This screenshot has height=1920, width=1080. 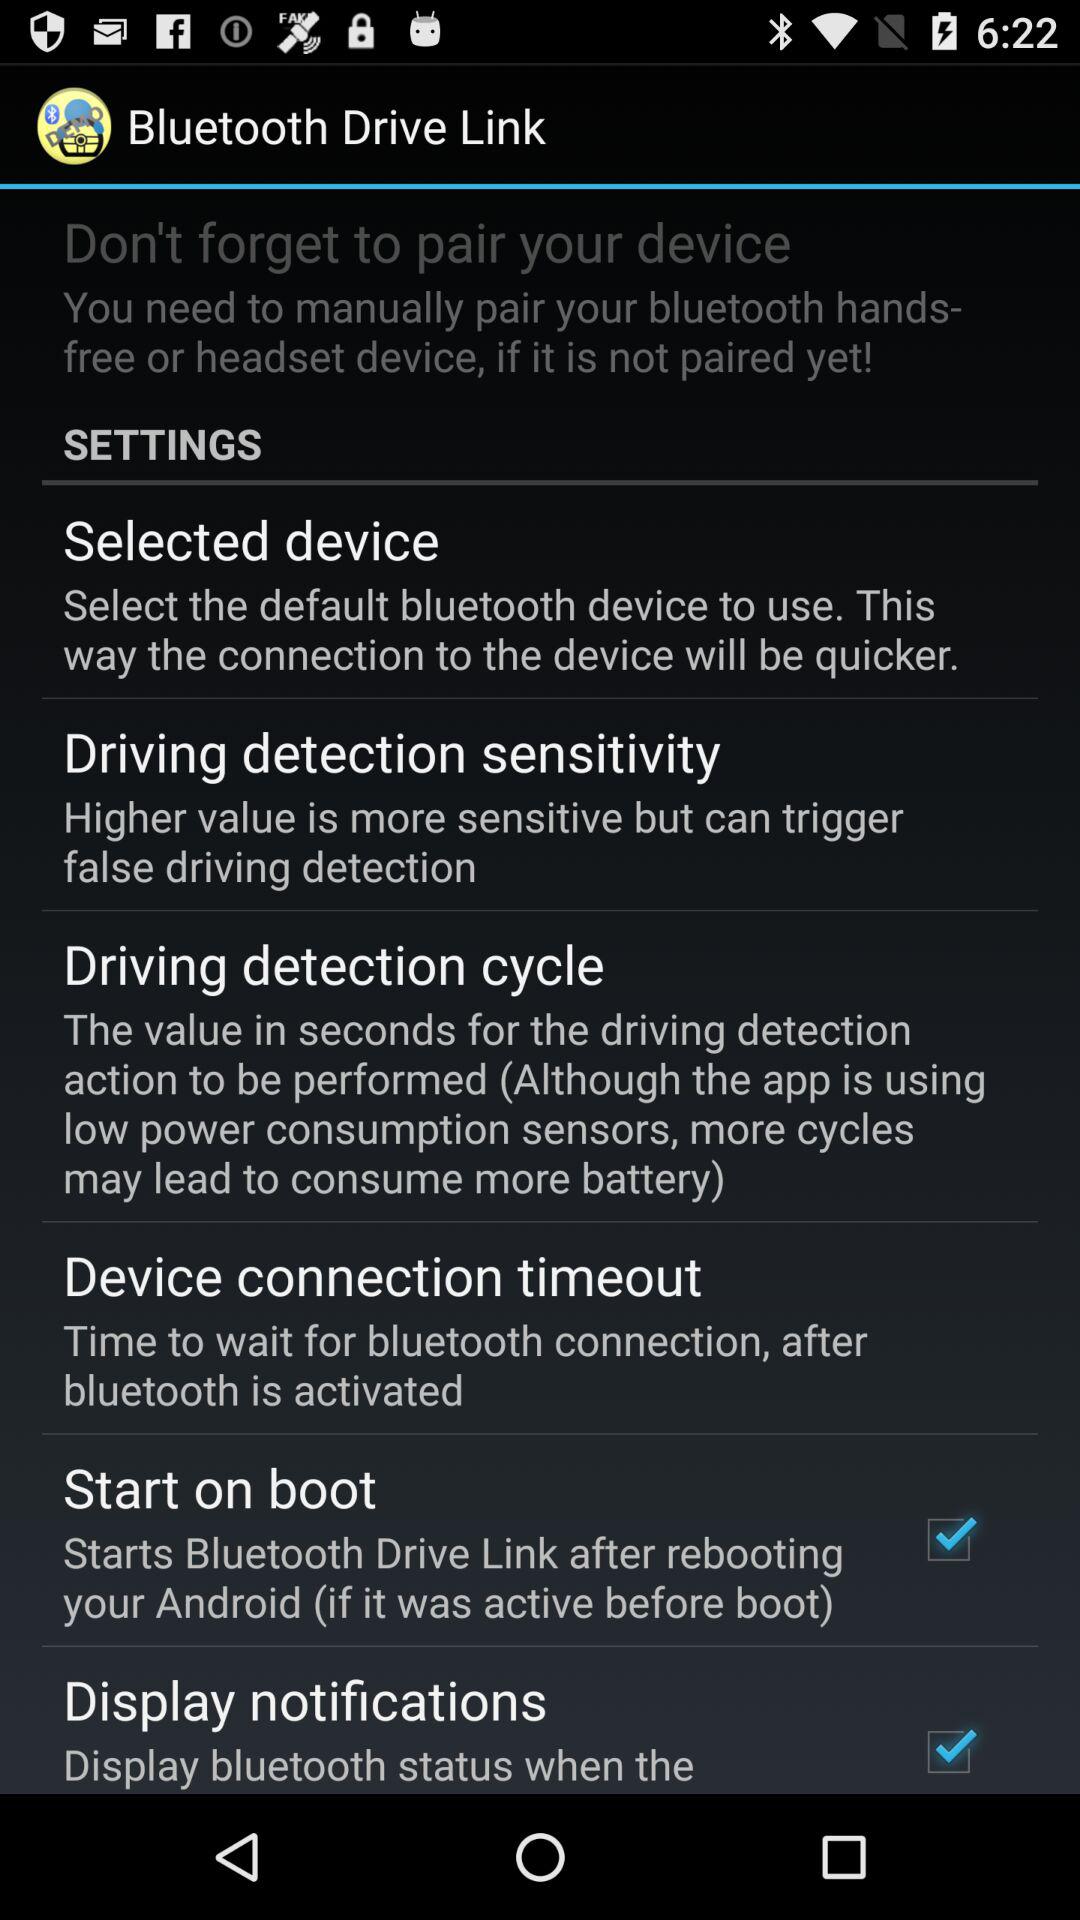 What do you see at coordinates (305, 1698) in the screenshot?
I see `click display notifications icon` at bounding box center [305, 1698].